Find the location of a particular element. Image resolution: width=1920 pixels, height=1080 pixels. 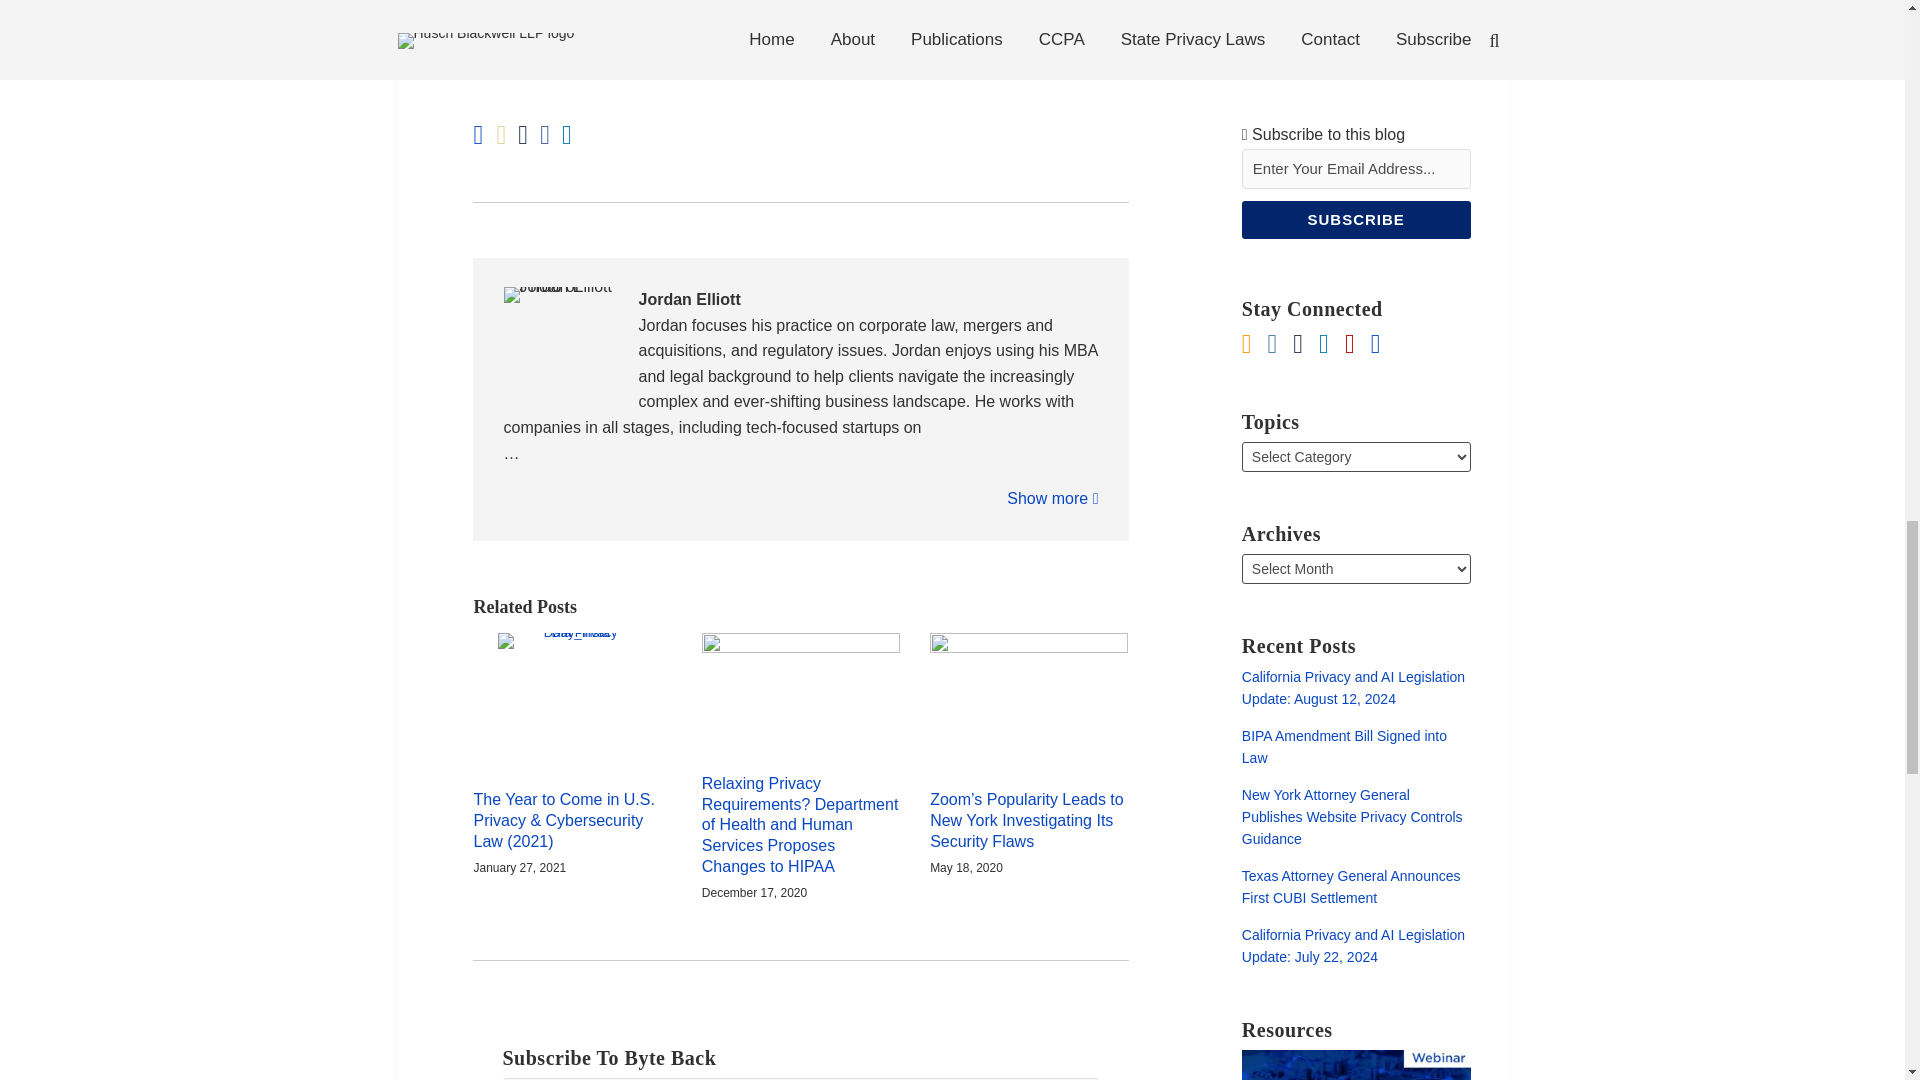

Show more is located at coordinates (1052, 498).